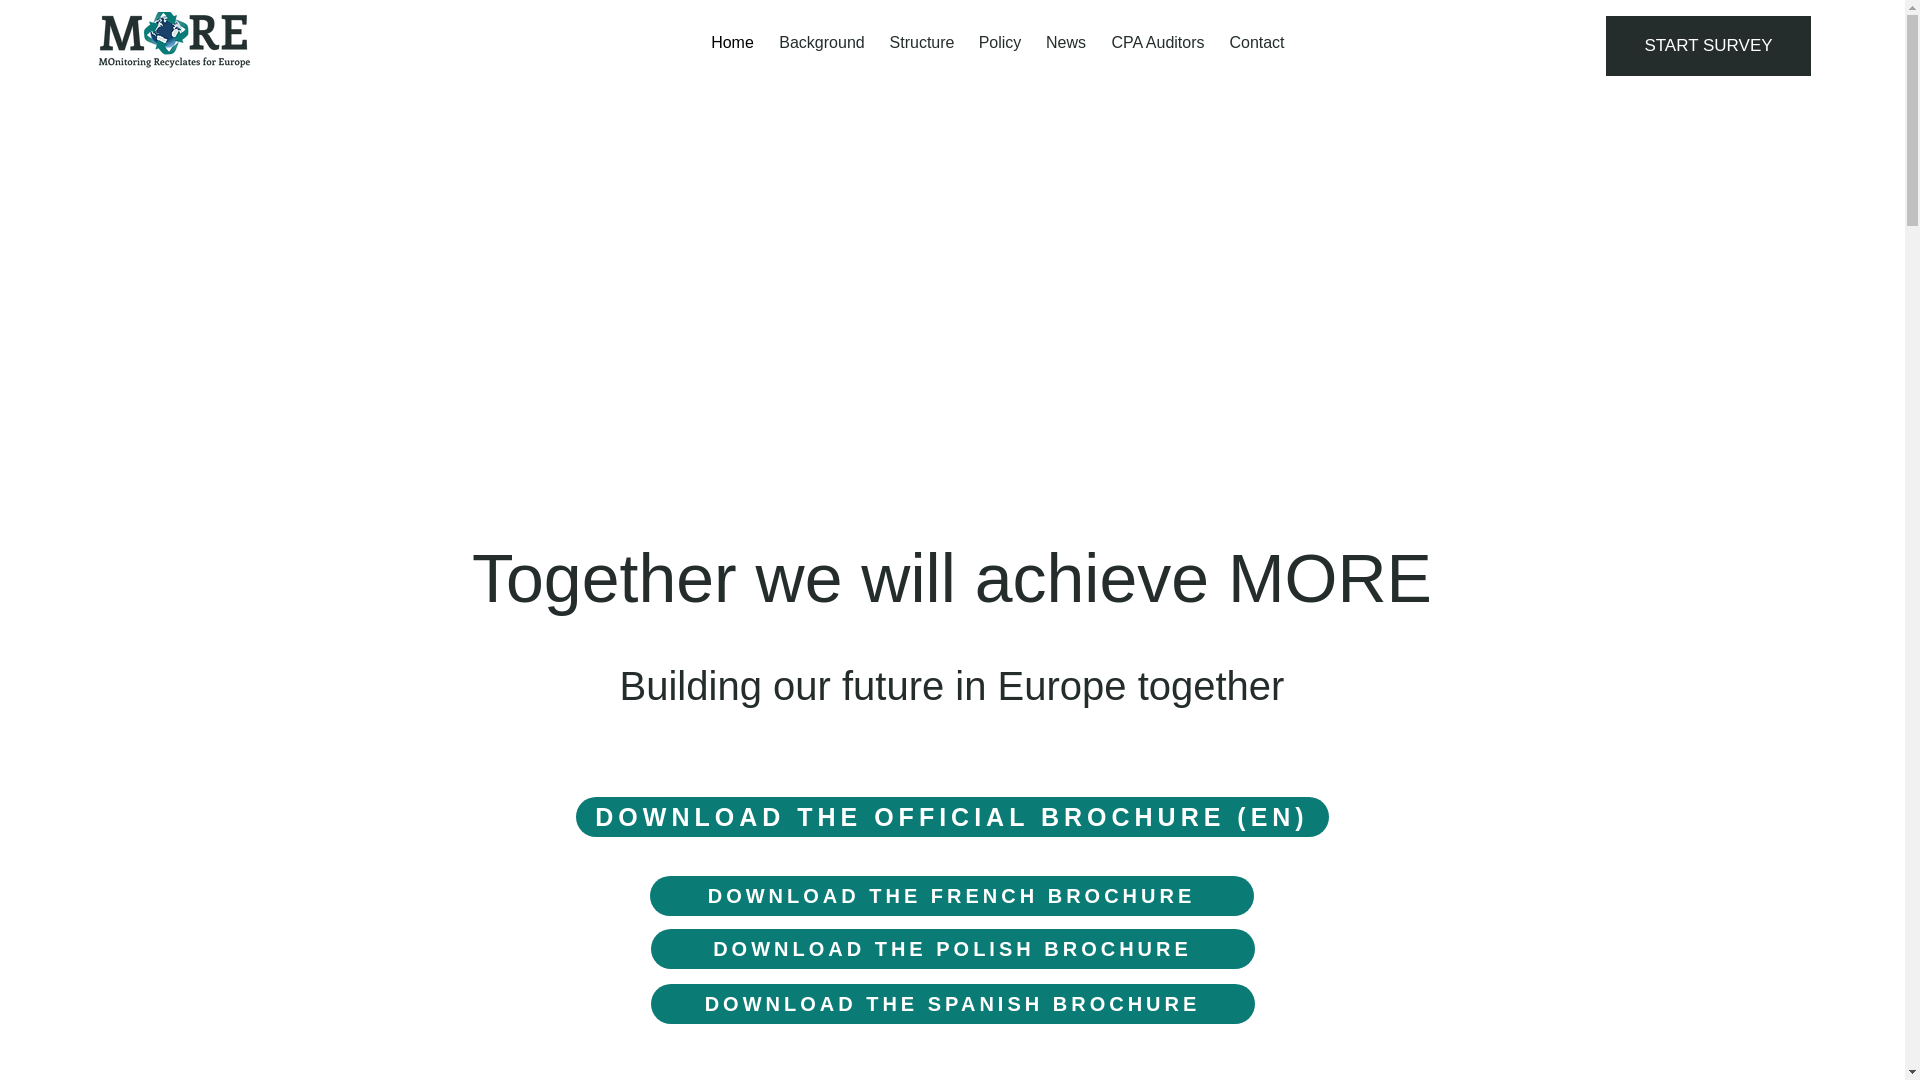 The height and width of the screenshot is (1080, 1920). I want to click on DOWNLOAD THE SPANISH BROCHURE, so click(952, 1003).